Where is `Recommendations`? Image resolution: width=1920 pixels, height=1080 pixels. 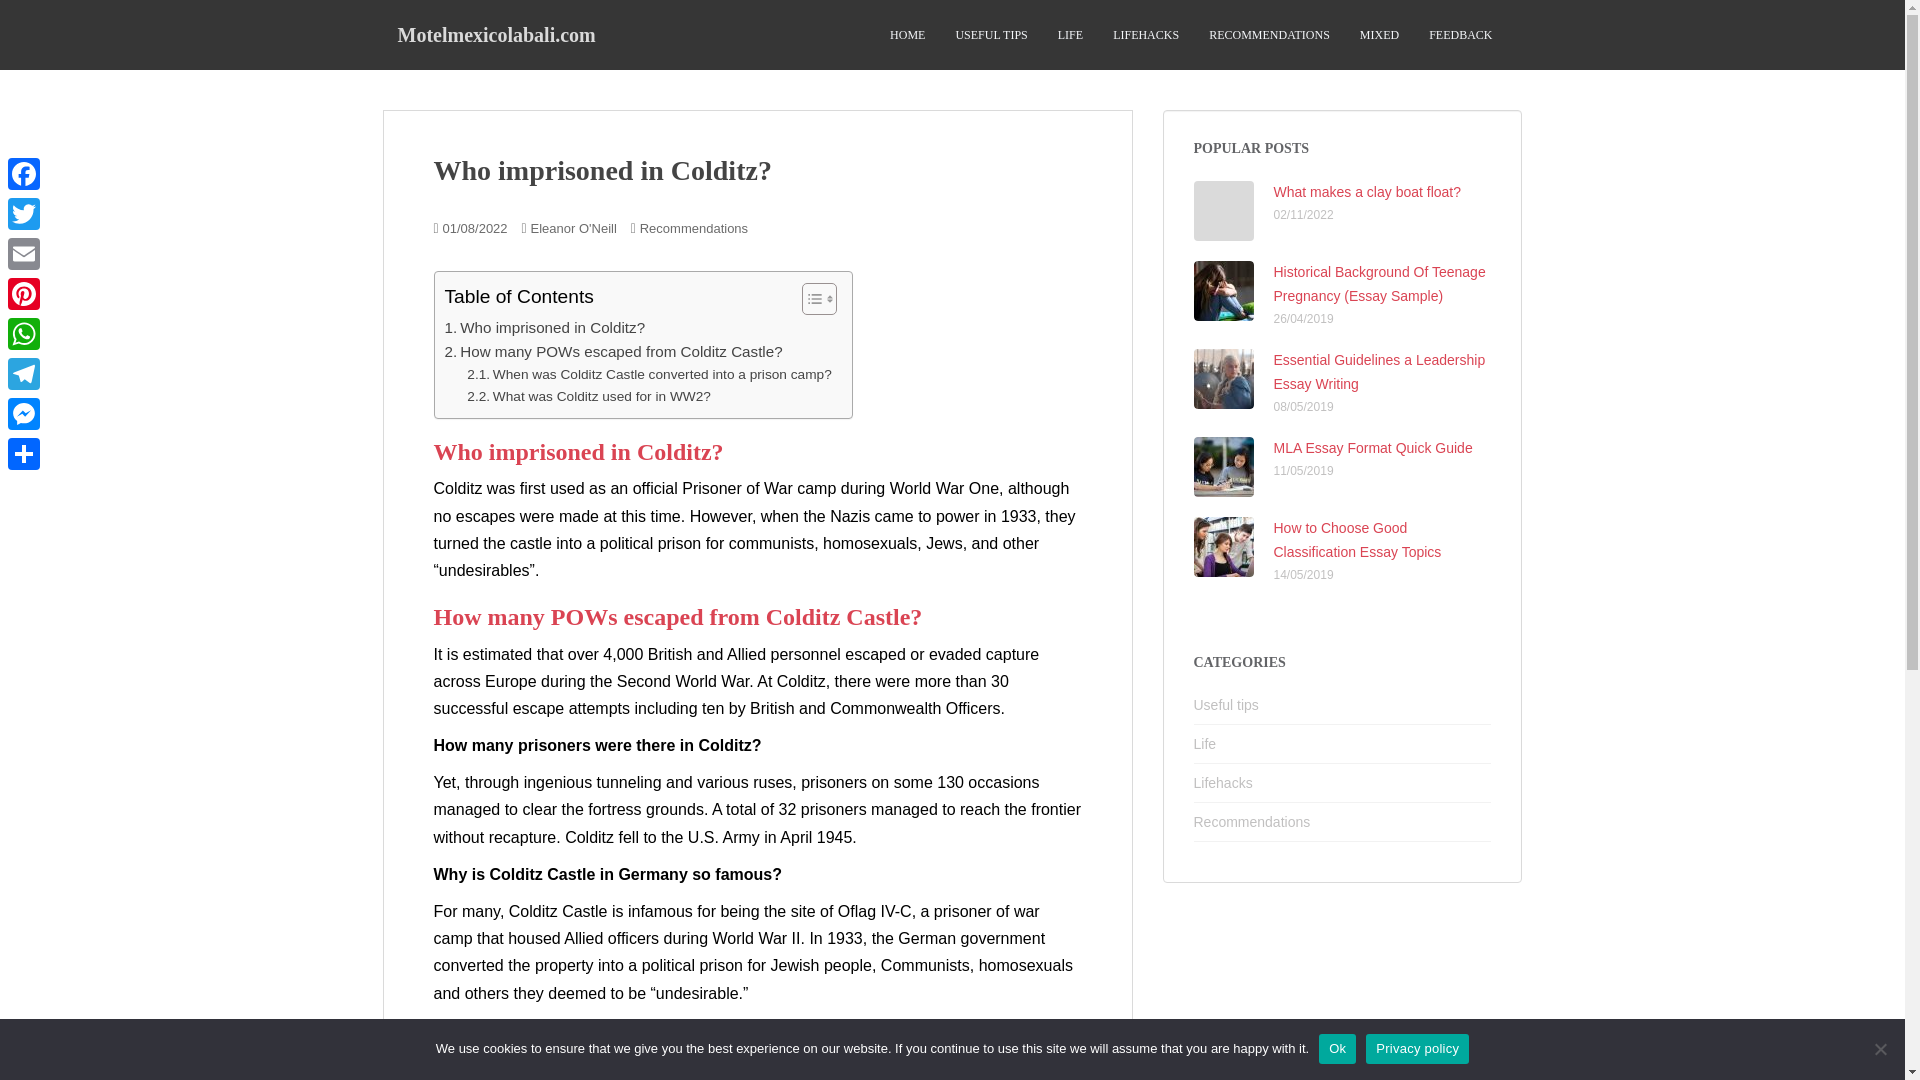
Recommendations is located at coordinates (694, 228).